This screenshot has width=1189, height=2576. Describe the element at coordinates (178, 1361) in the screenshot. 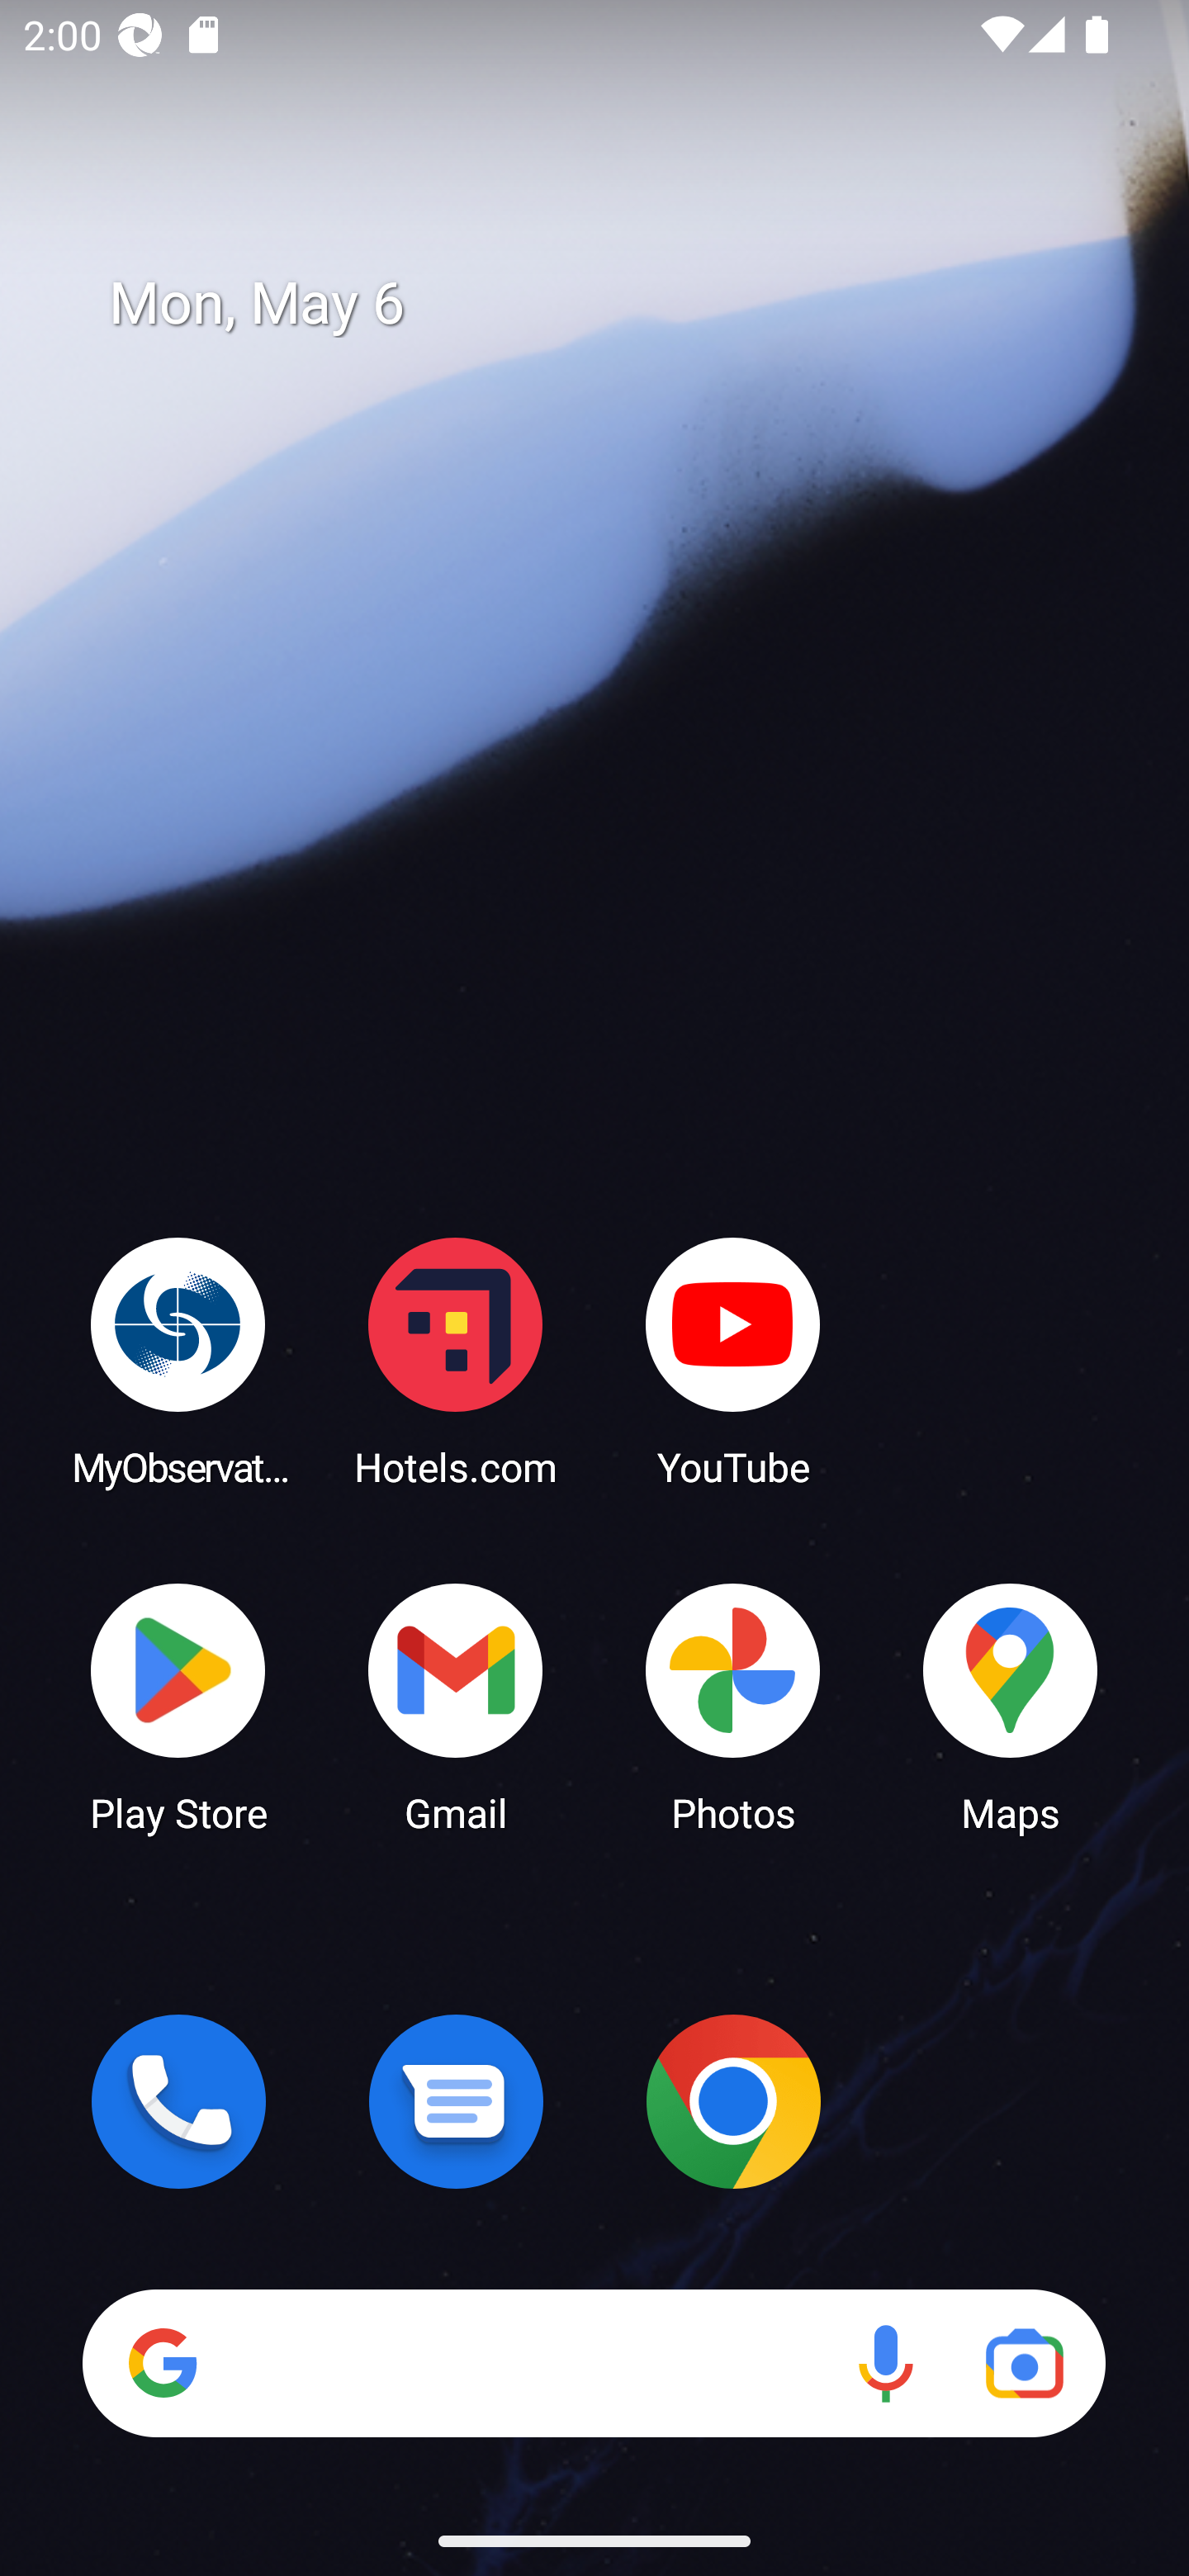

I see `MyObservatory` at that location.